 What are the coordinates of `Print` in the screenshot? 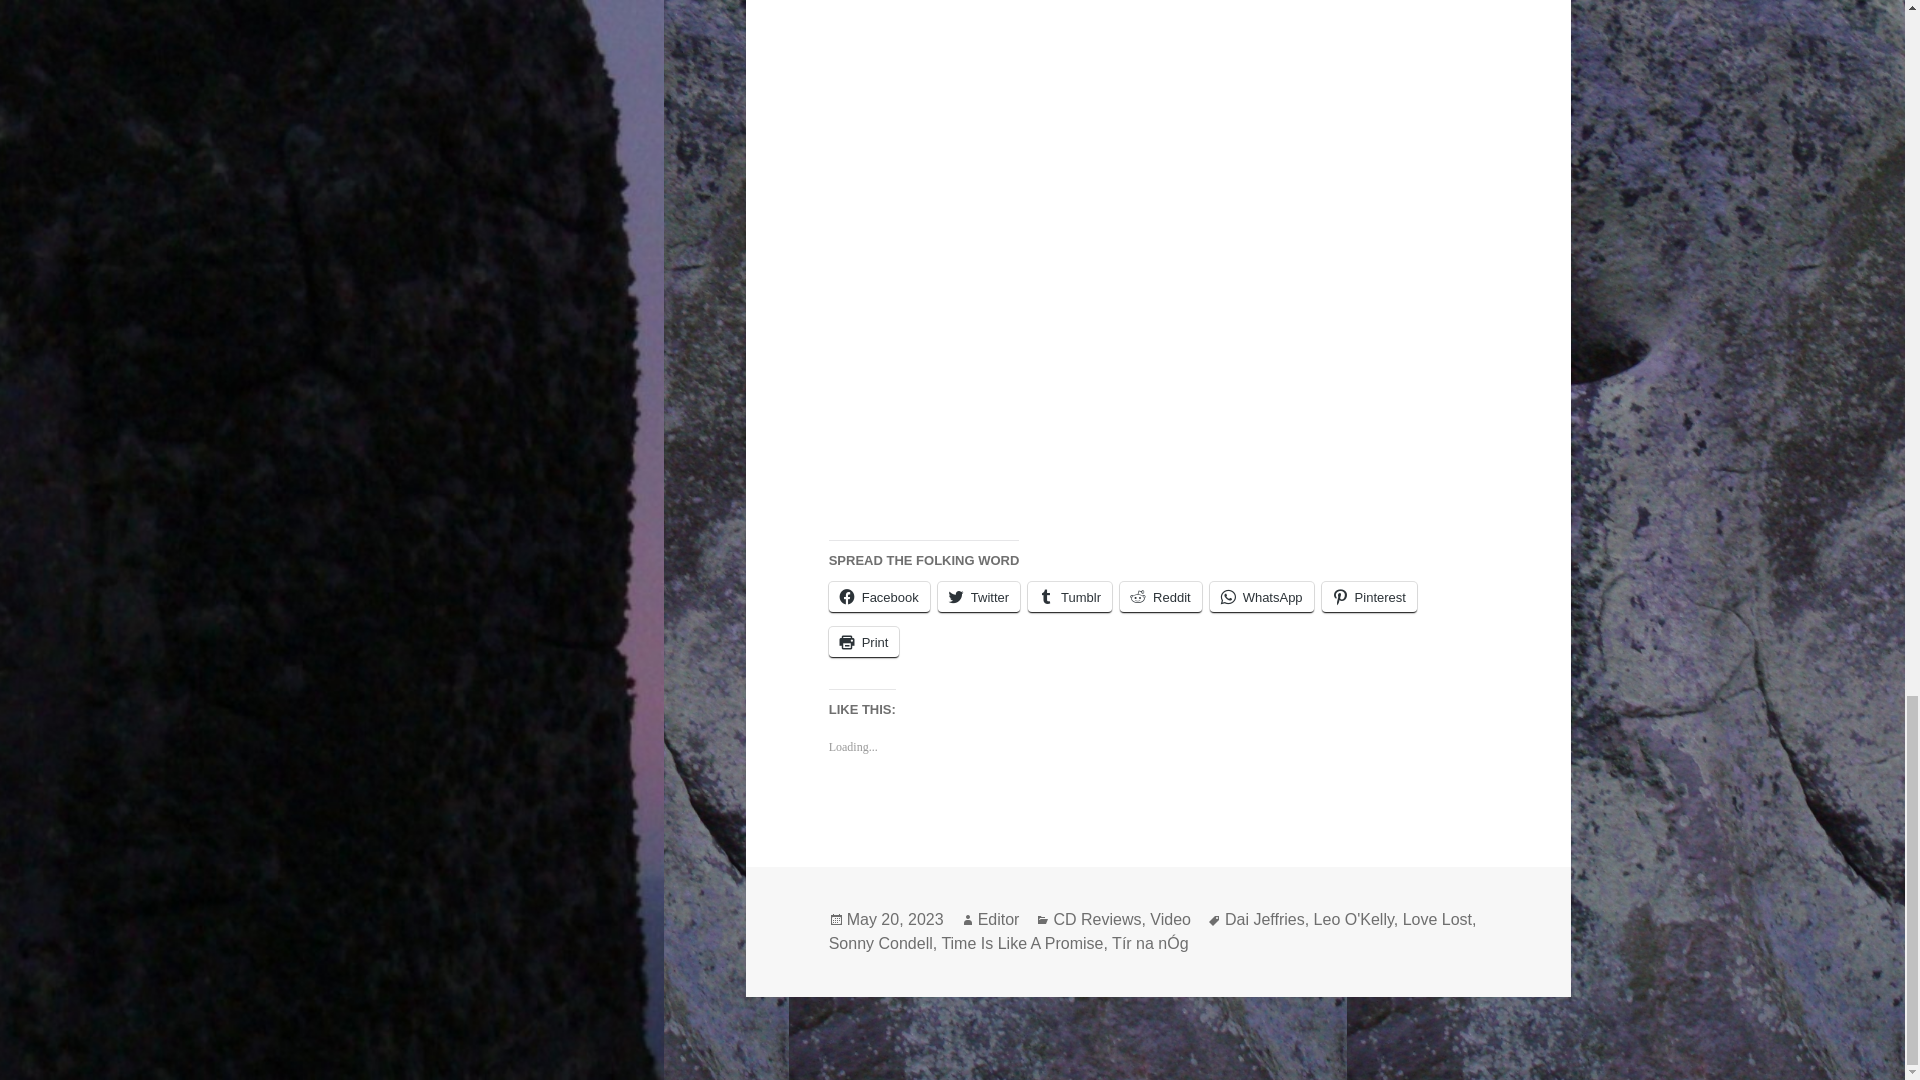 It's located at (864, 642).